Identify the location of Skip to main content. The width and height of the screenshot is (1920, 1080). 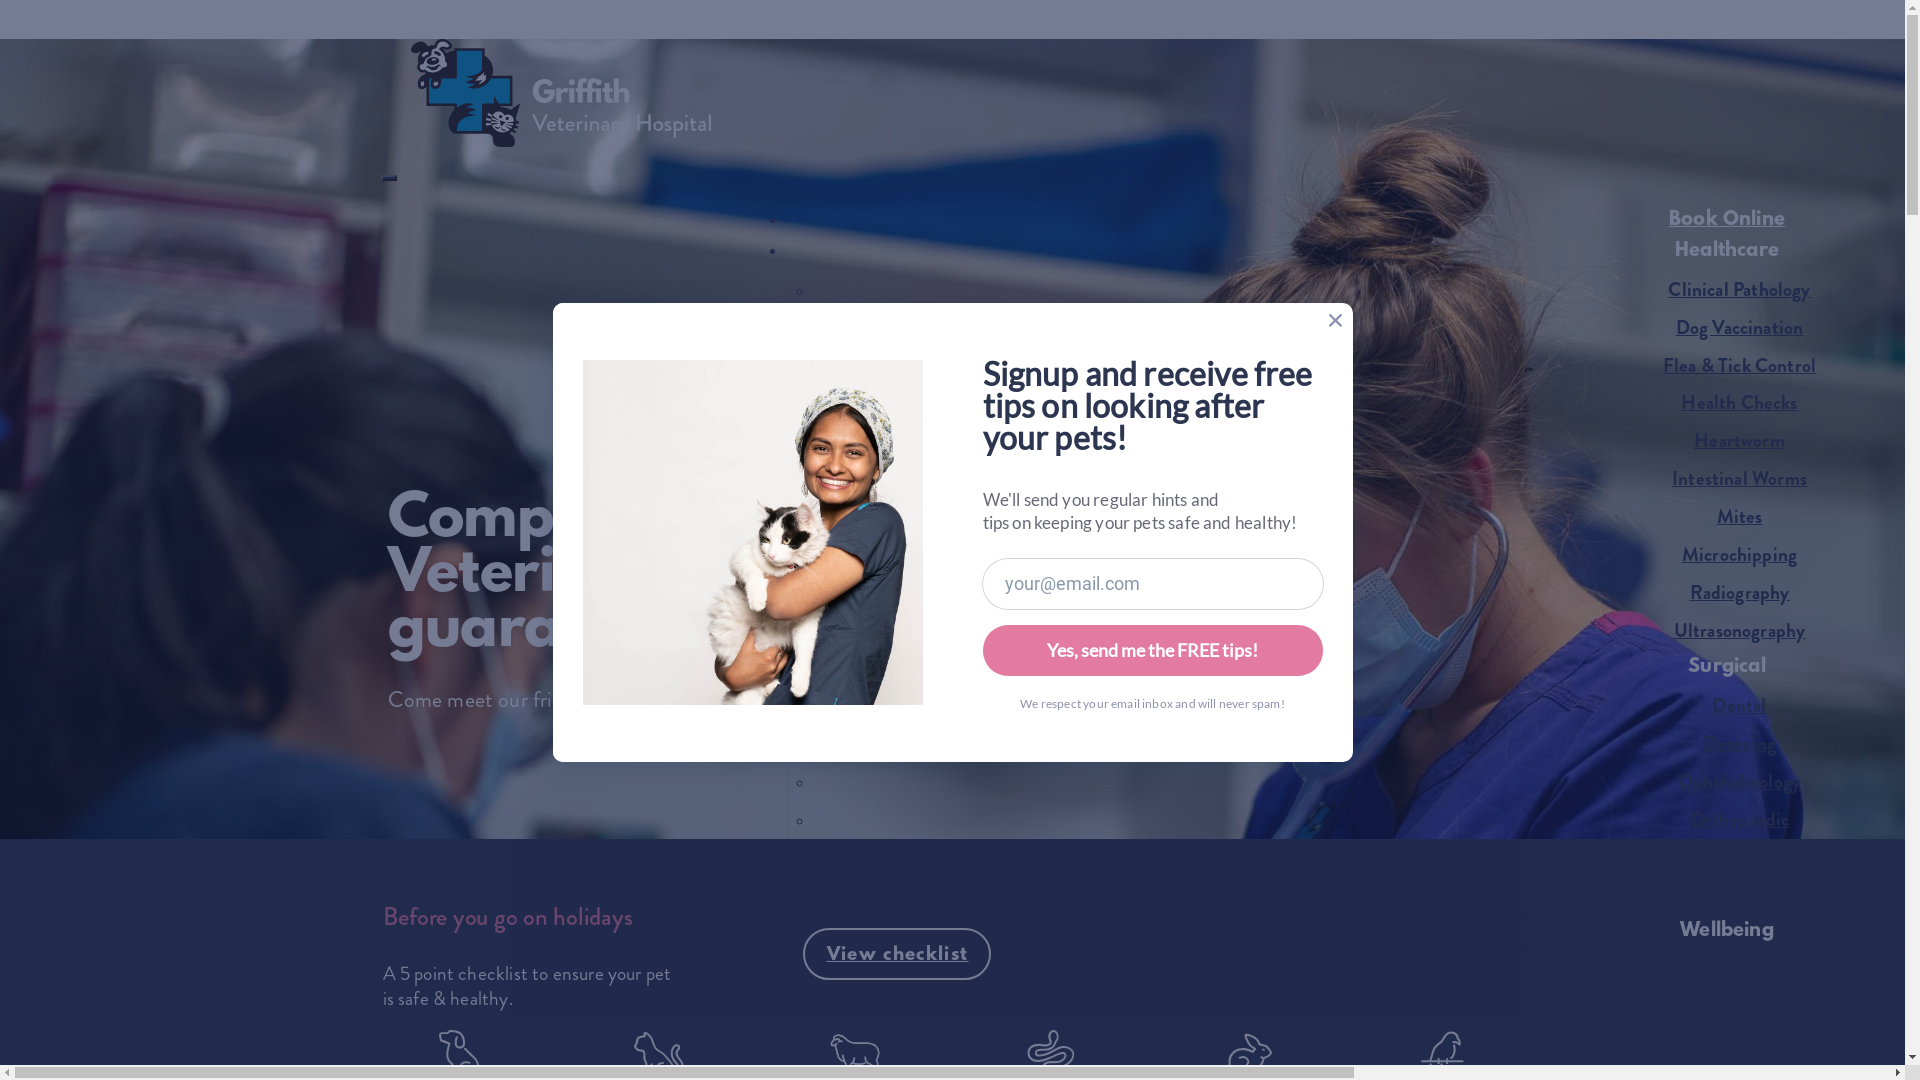
(952, 10).